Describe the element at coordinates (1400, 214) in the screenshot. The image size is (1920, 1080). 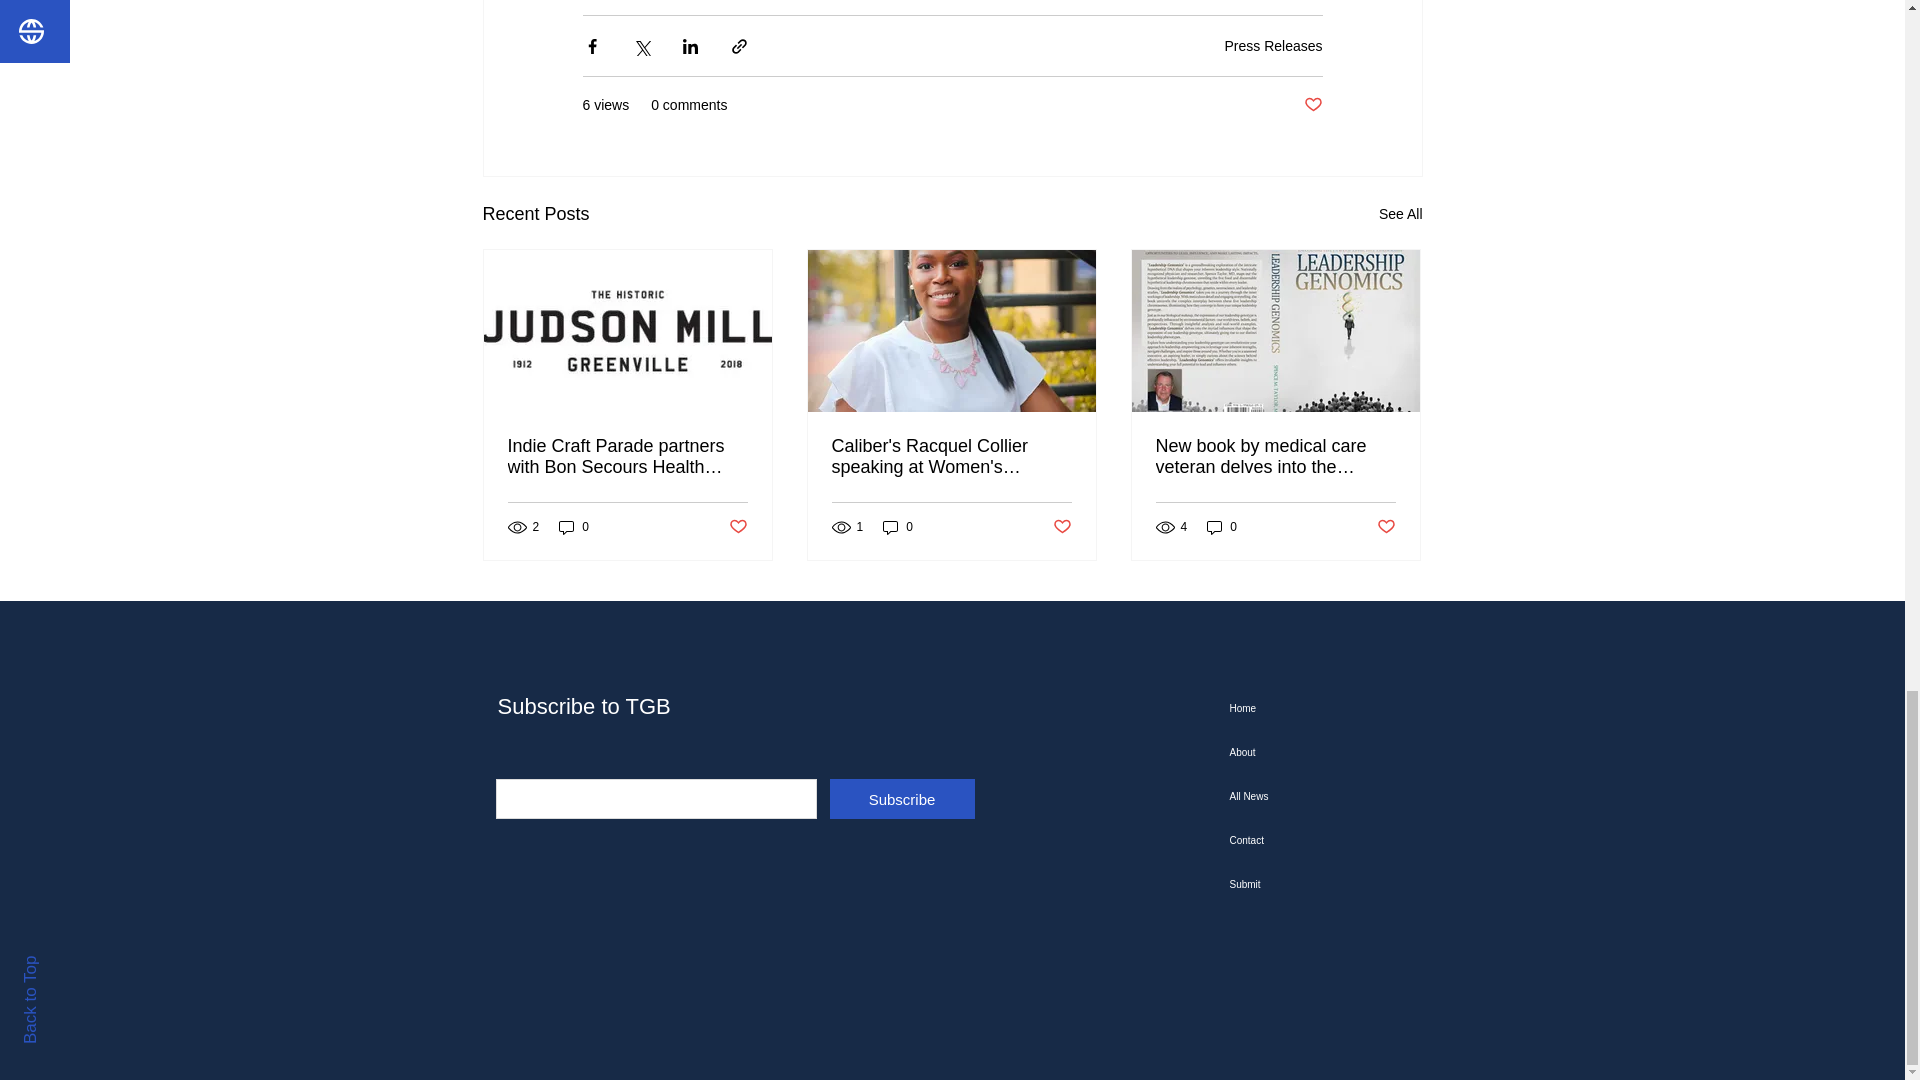
I see `See All` at that location.